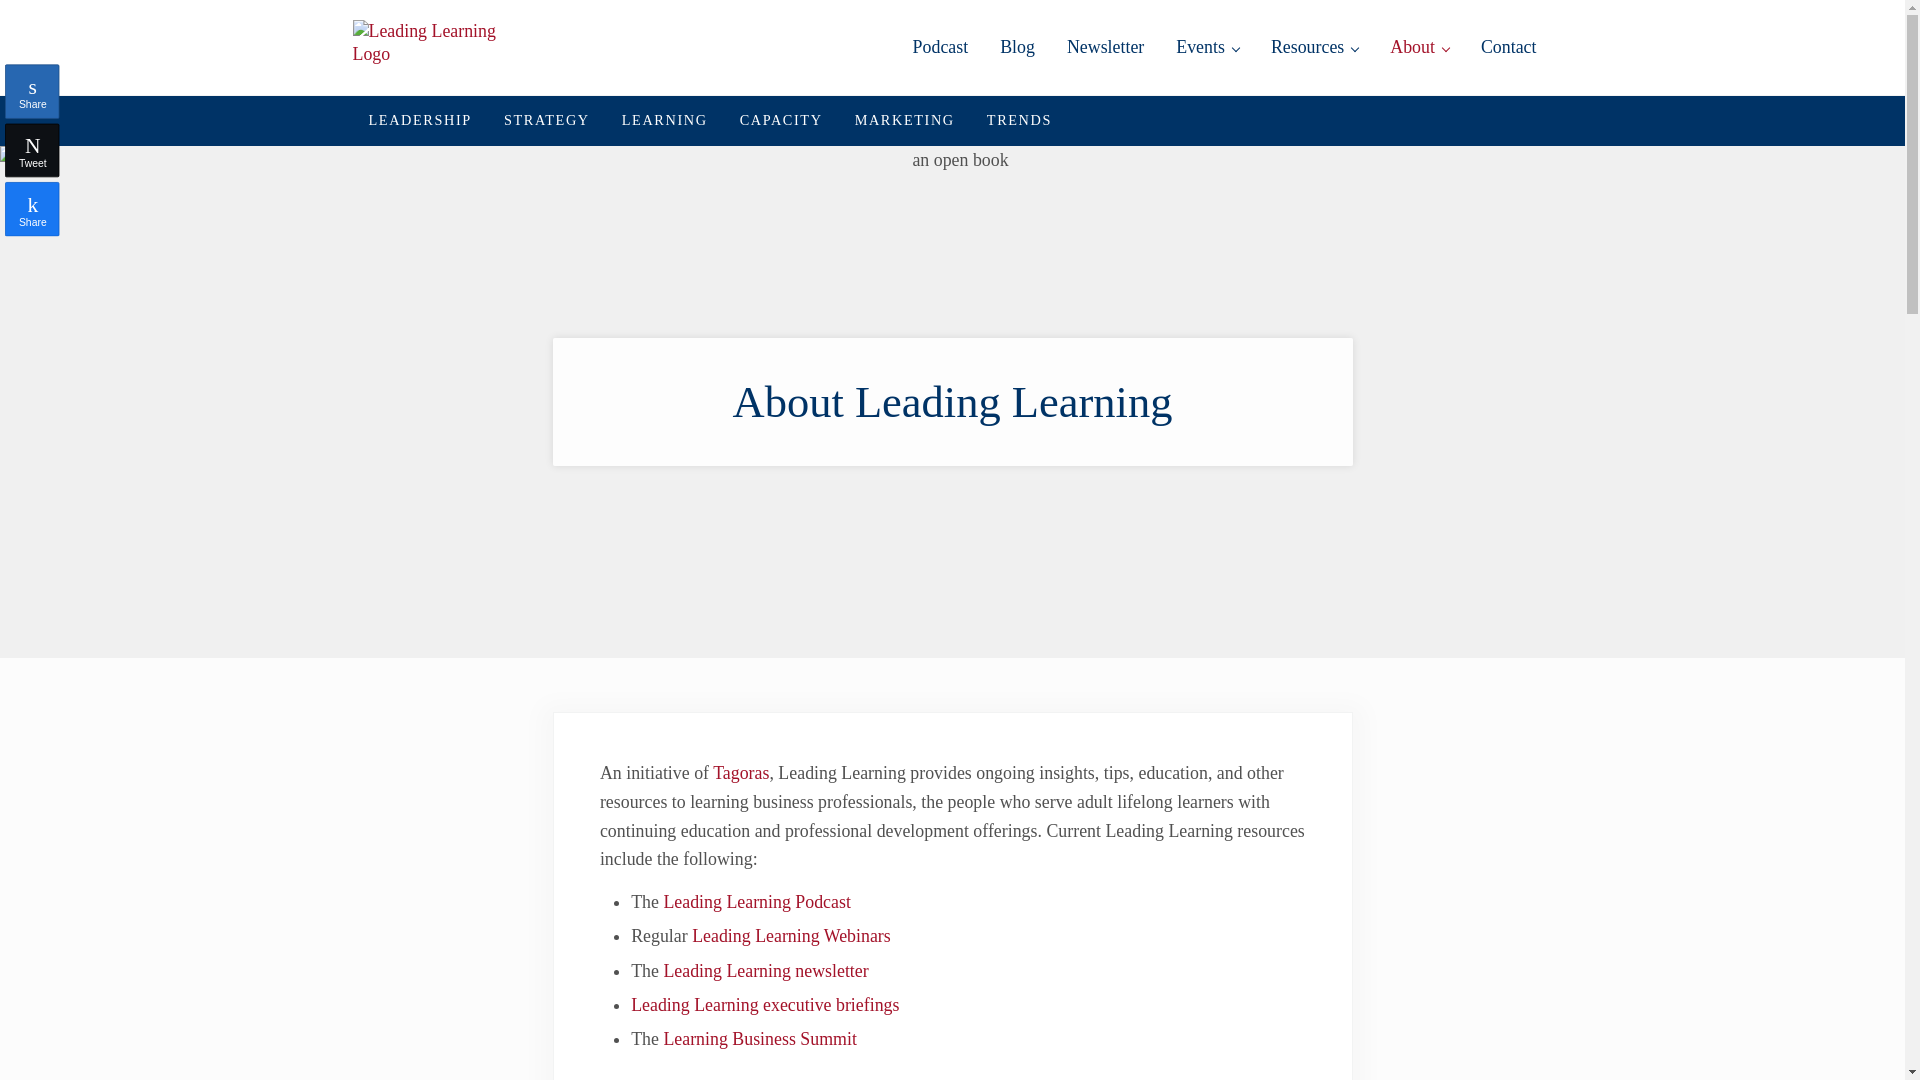 This screenshot has height=1080, width=1920. I want to click on Leading Learning Podcast, so click(756, 902).